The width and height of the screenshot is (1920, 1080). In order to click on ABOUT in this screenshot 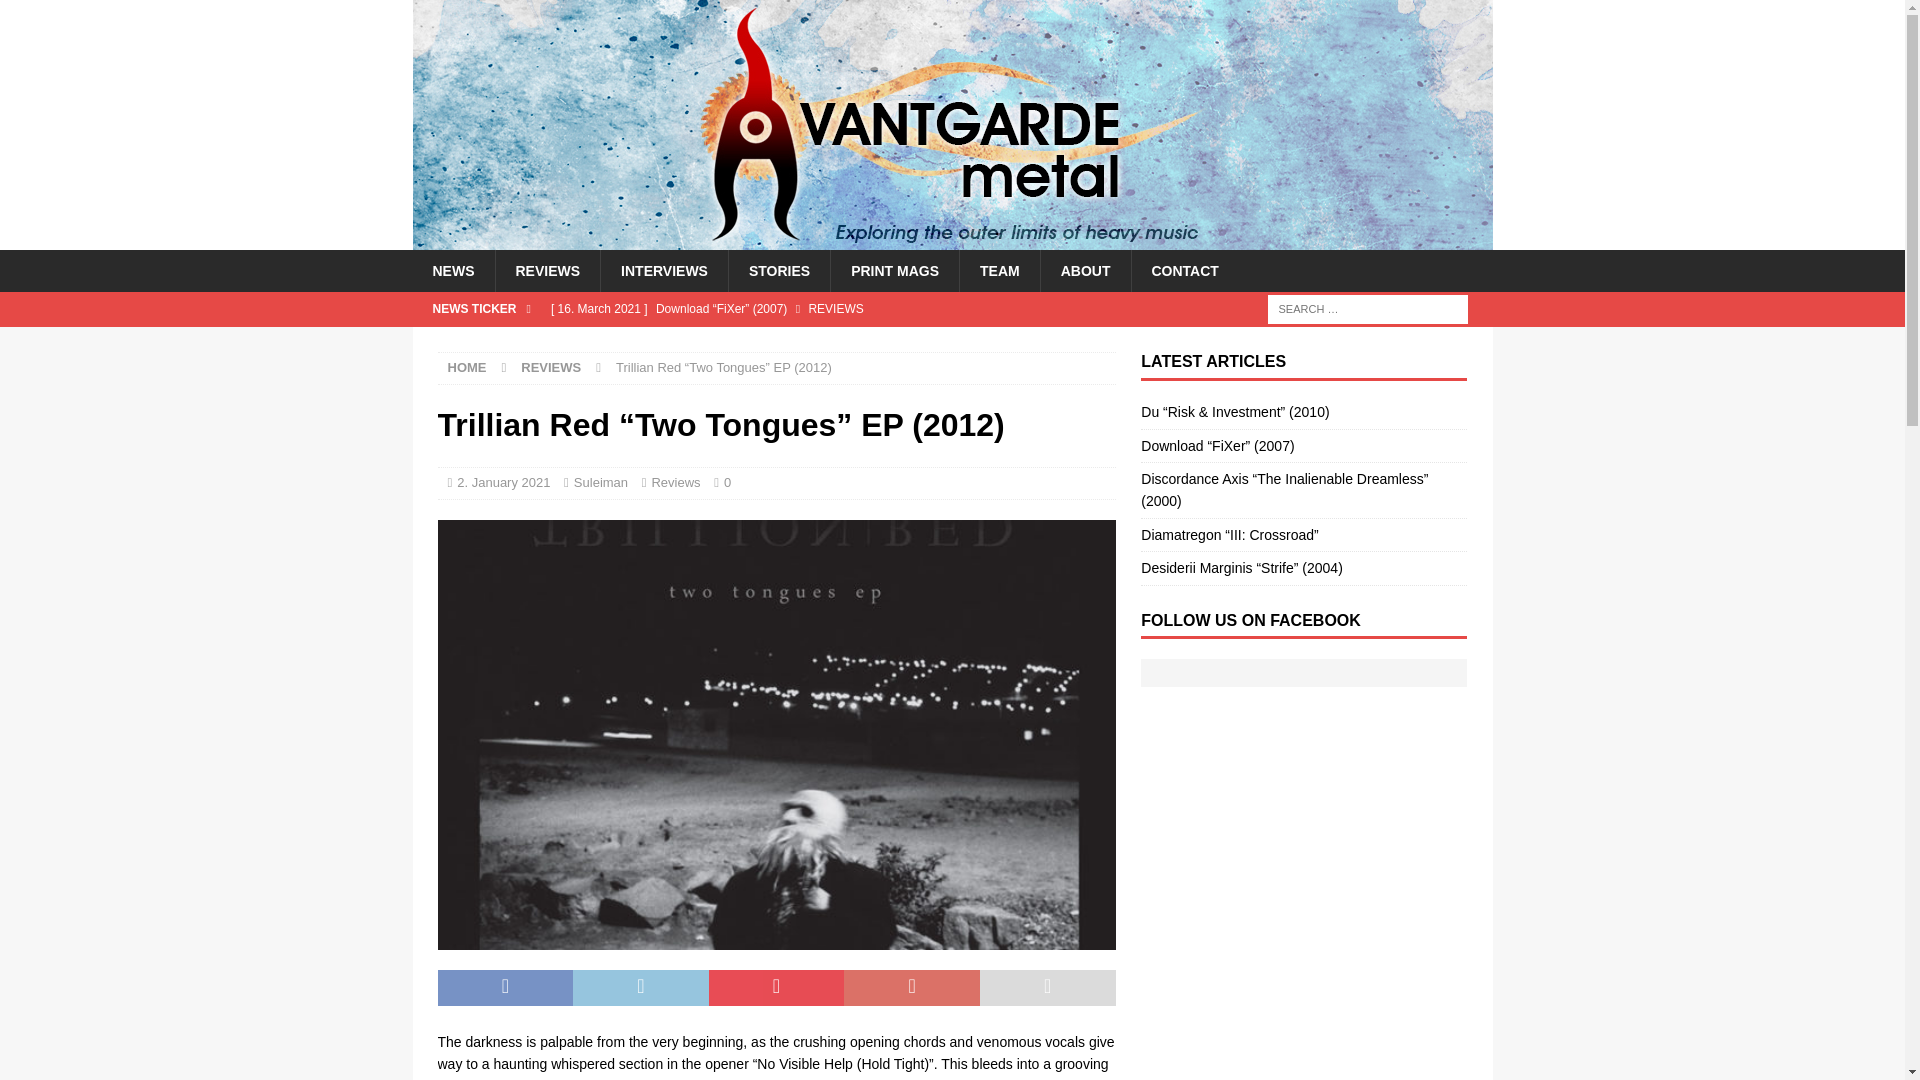, I will do `click(1085, 270)`.